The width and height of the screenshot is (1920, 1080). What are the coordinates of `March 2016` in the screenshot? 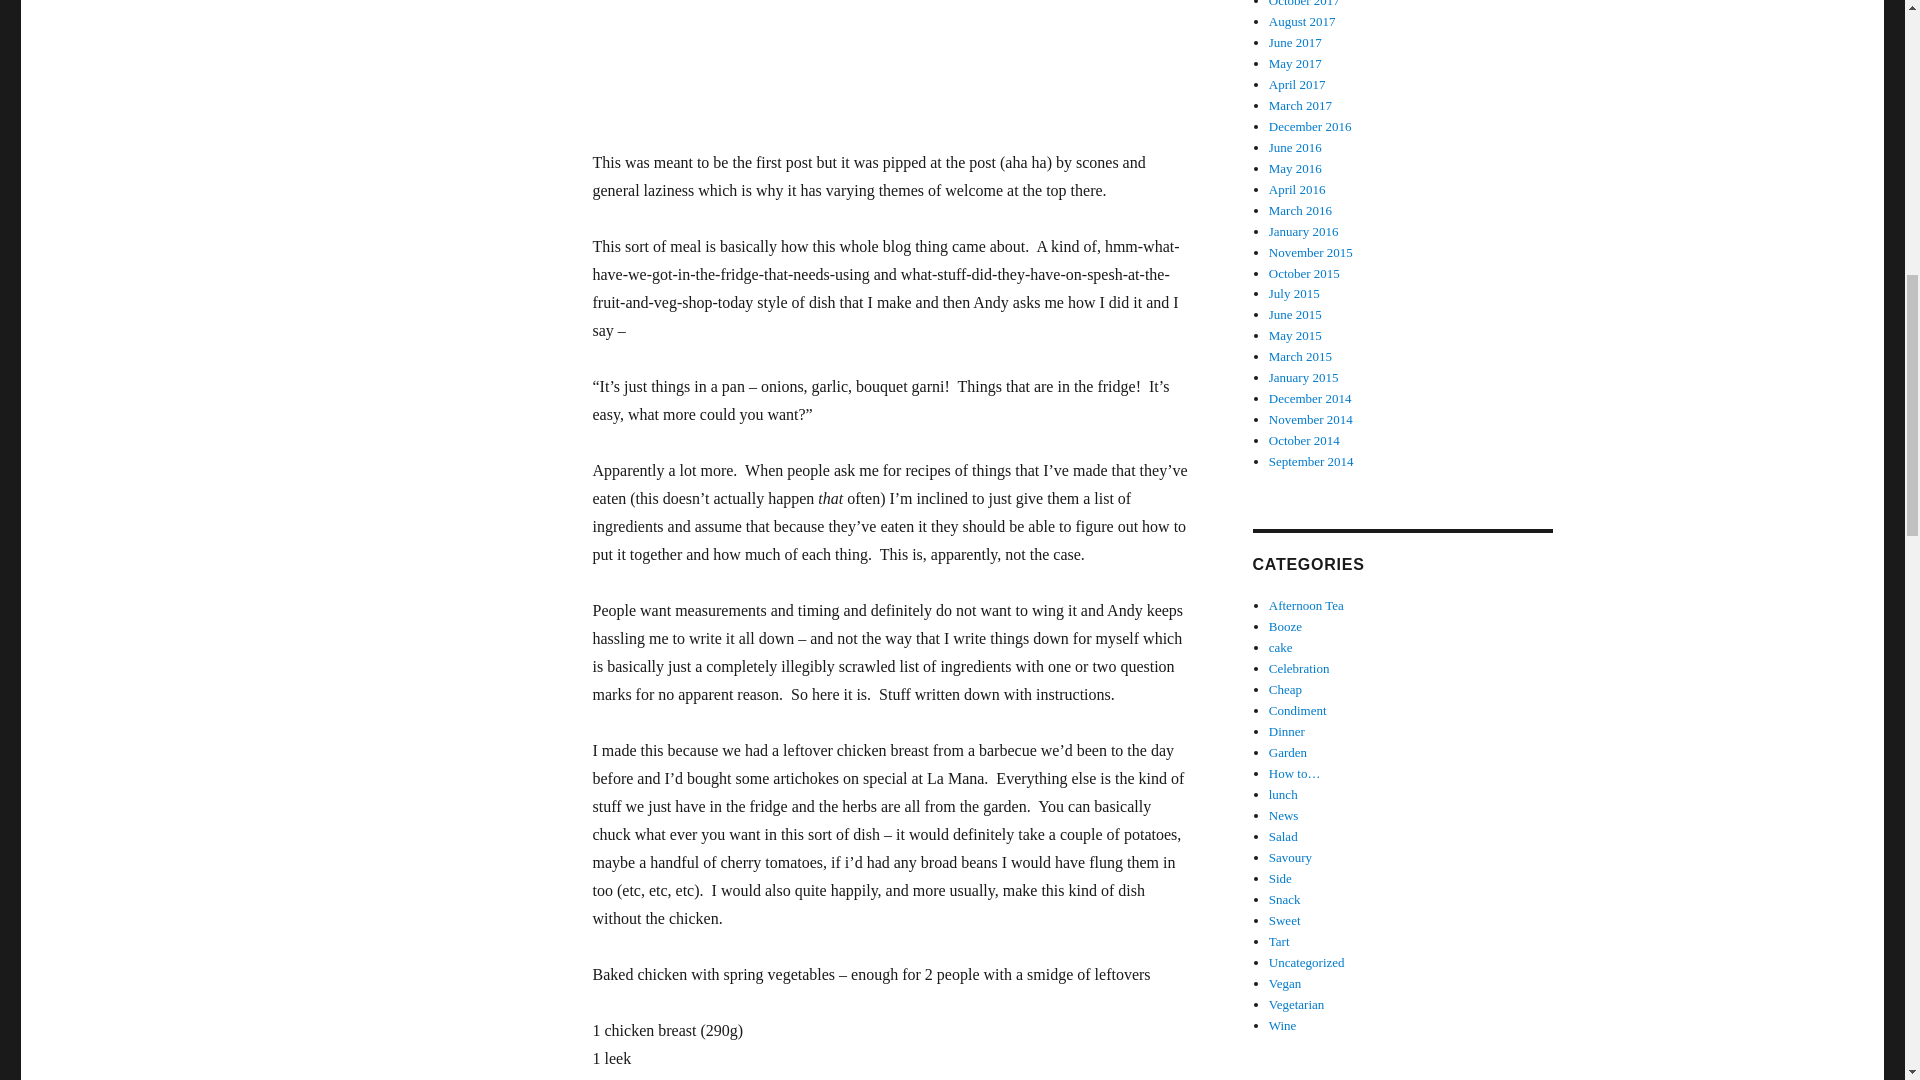 It's located at (1300, 210).